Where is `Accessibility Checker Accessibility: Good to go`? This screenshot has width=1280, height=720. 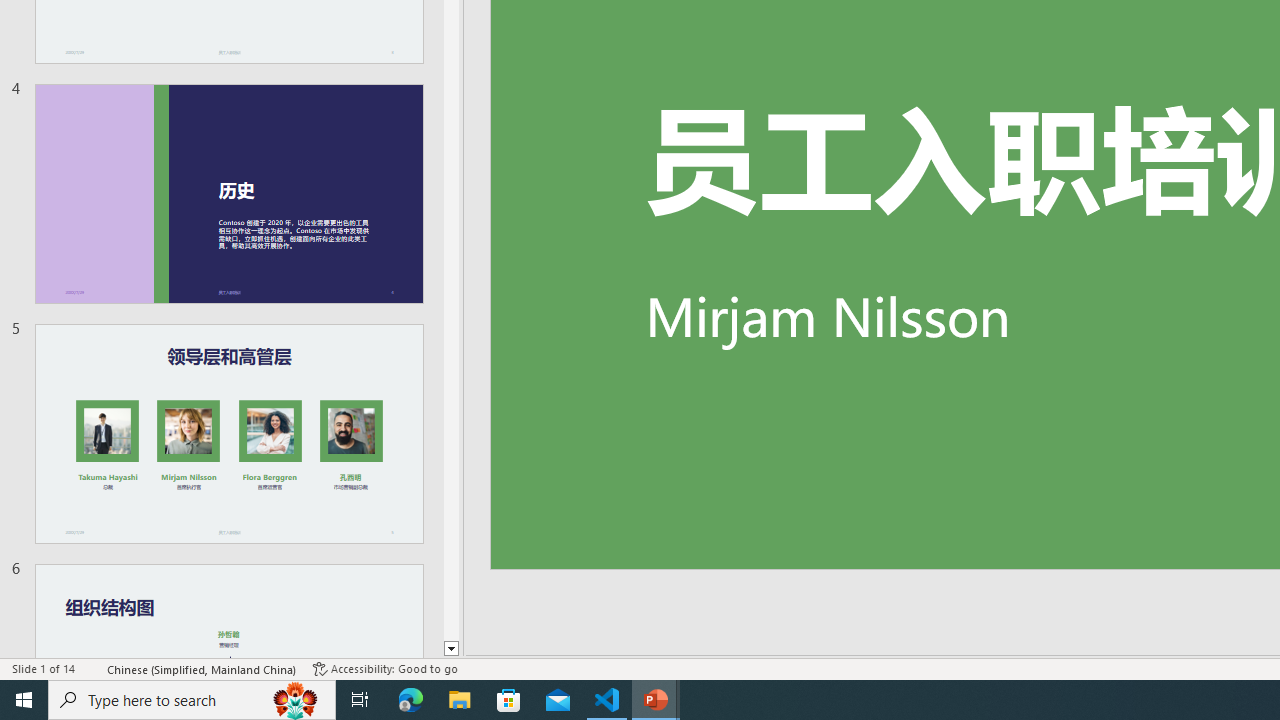 Accessibility Checker Accessibility: Good to go is located at coordinates (384, 668).